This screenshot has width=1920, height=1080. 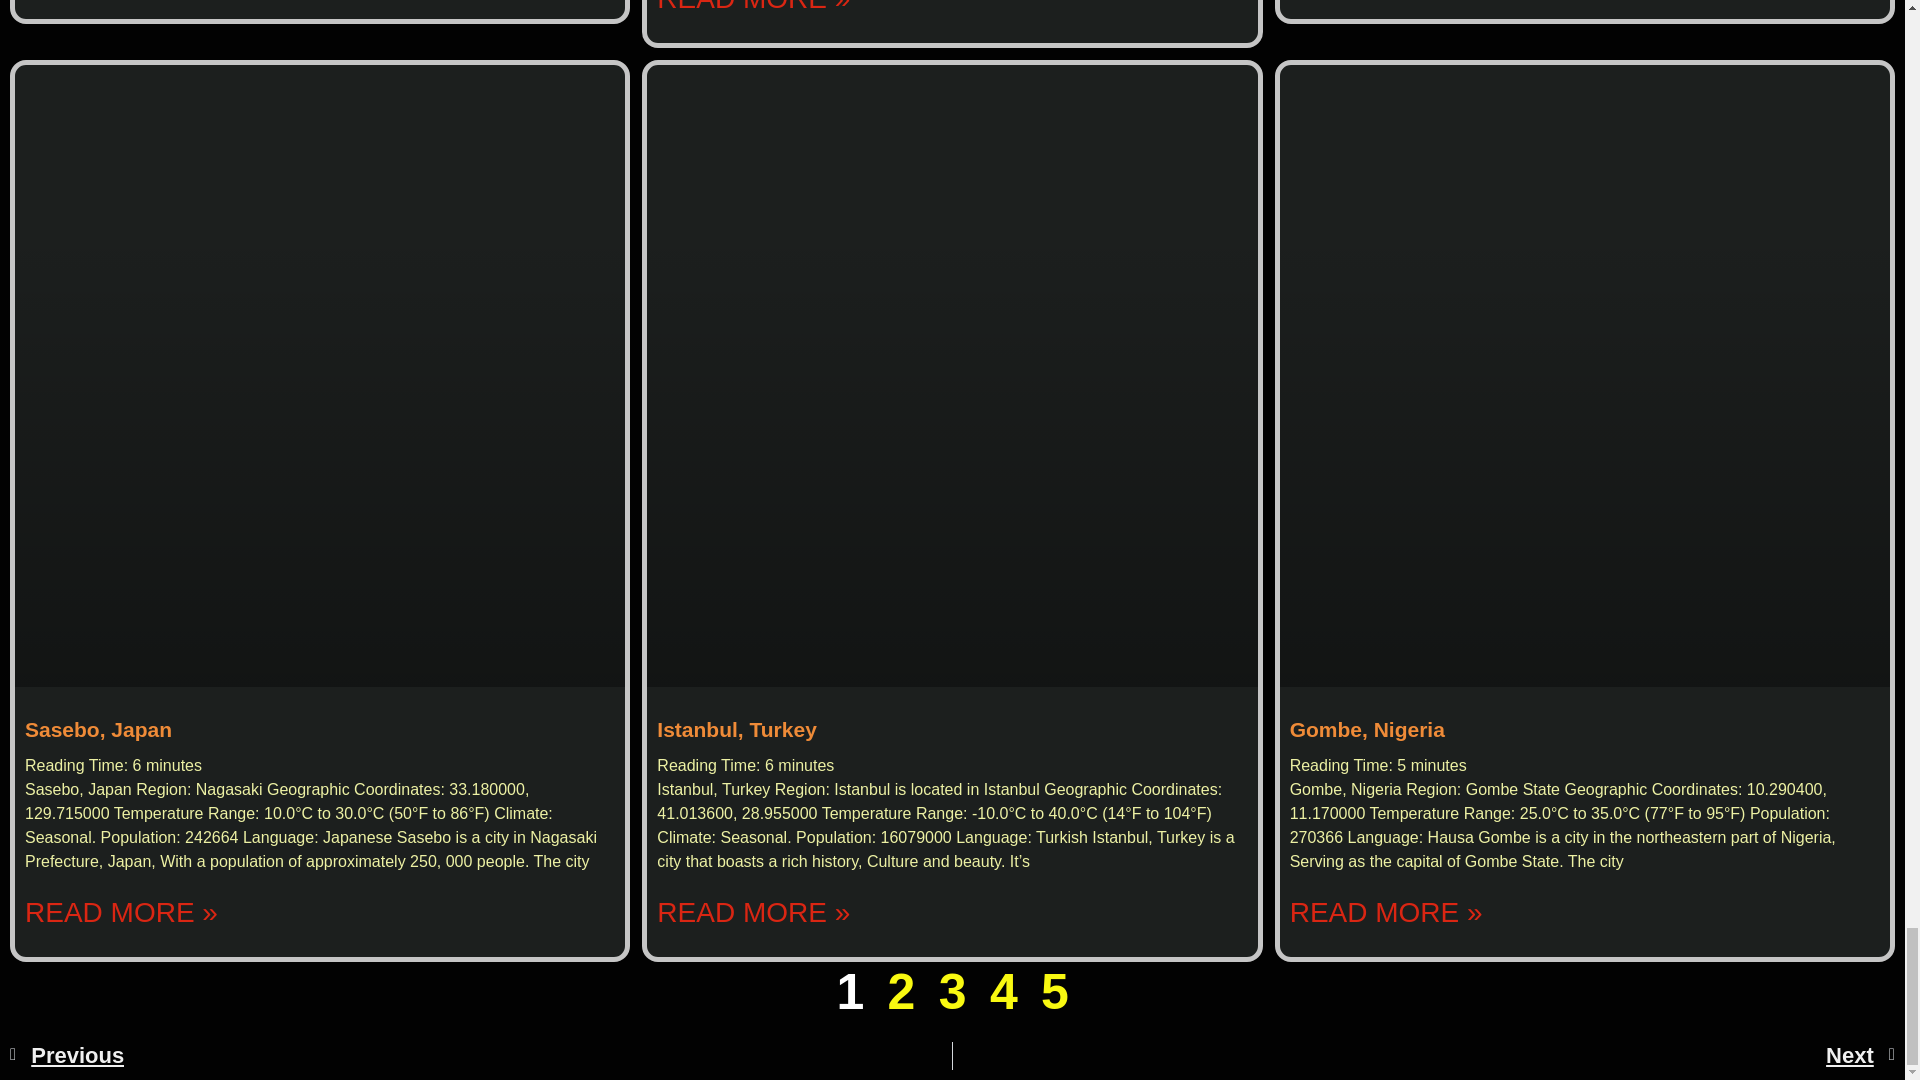 What do you see at coordinates (98, 729) in the screenshot?
I see `Sasebo, Japan` at bounding box center [98, 729].